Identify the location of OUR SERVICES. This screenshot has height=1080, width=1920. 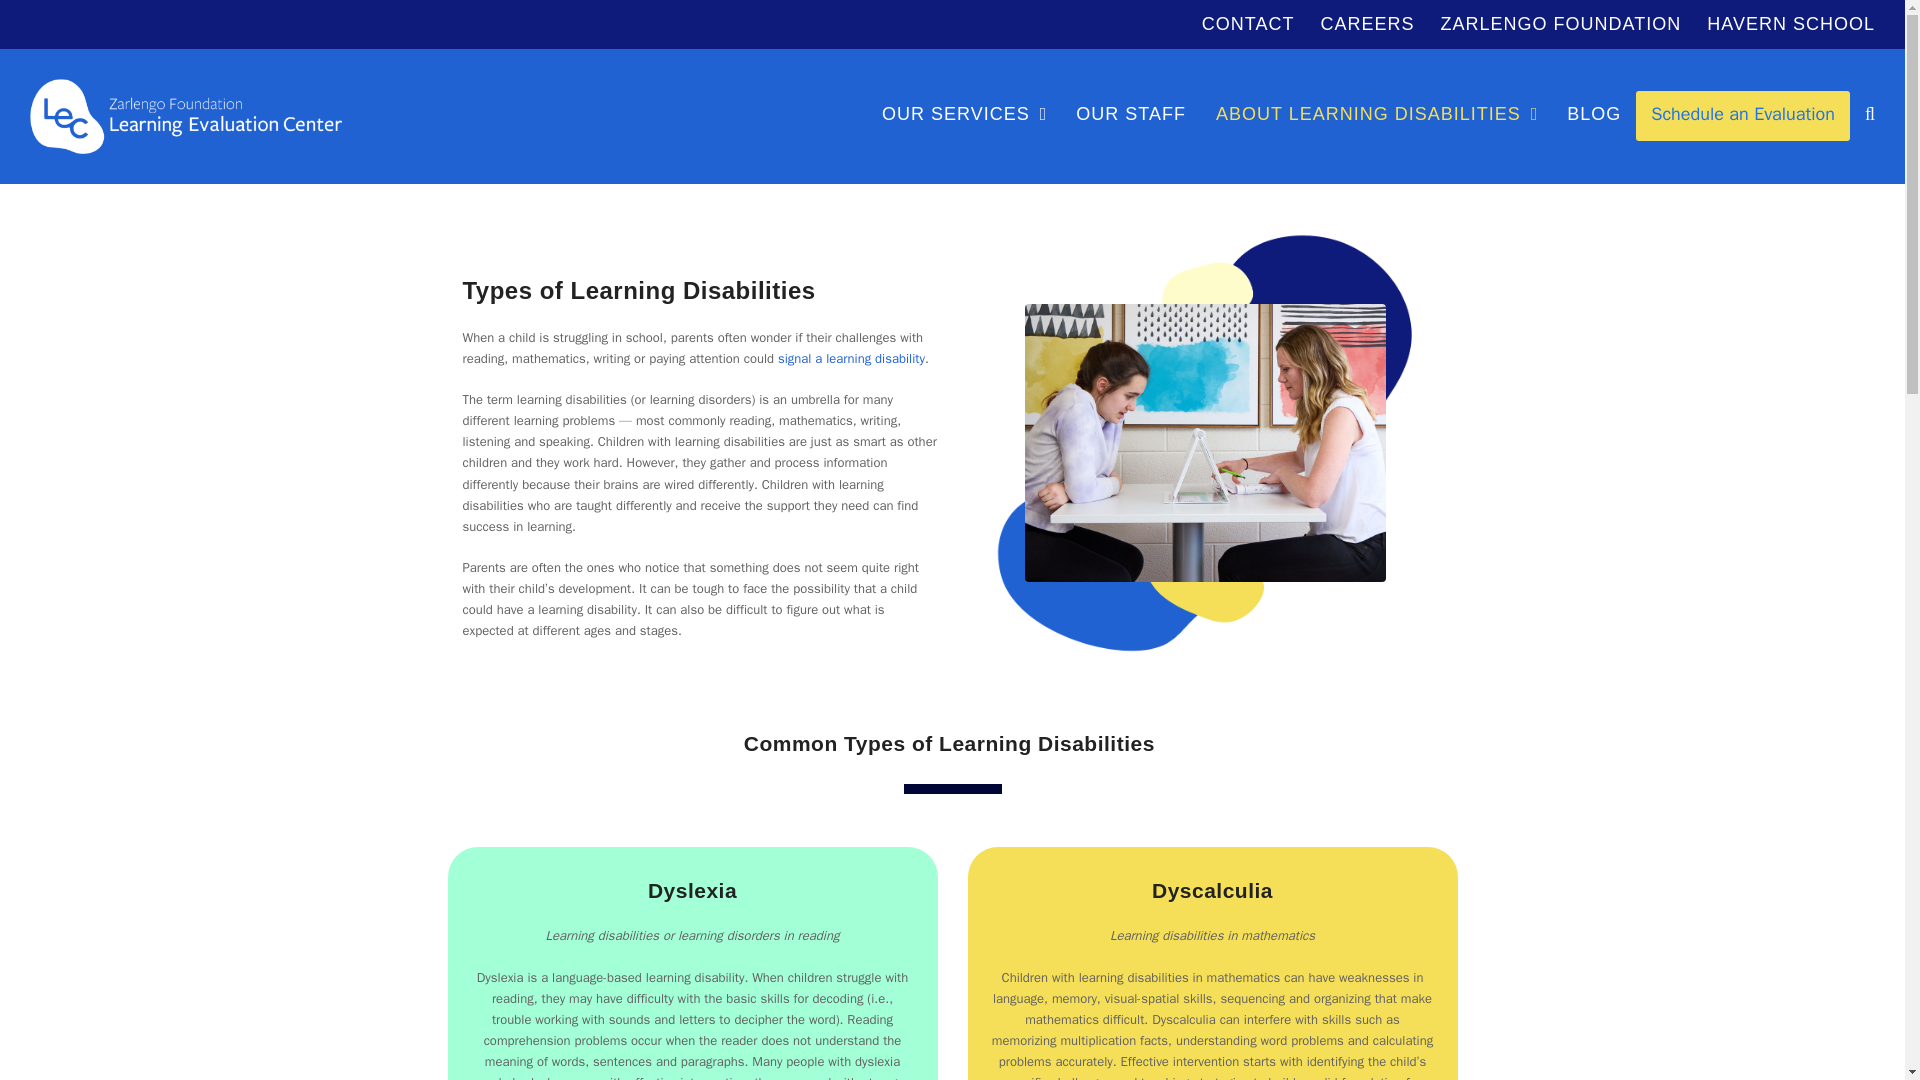
(964, 116).